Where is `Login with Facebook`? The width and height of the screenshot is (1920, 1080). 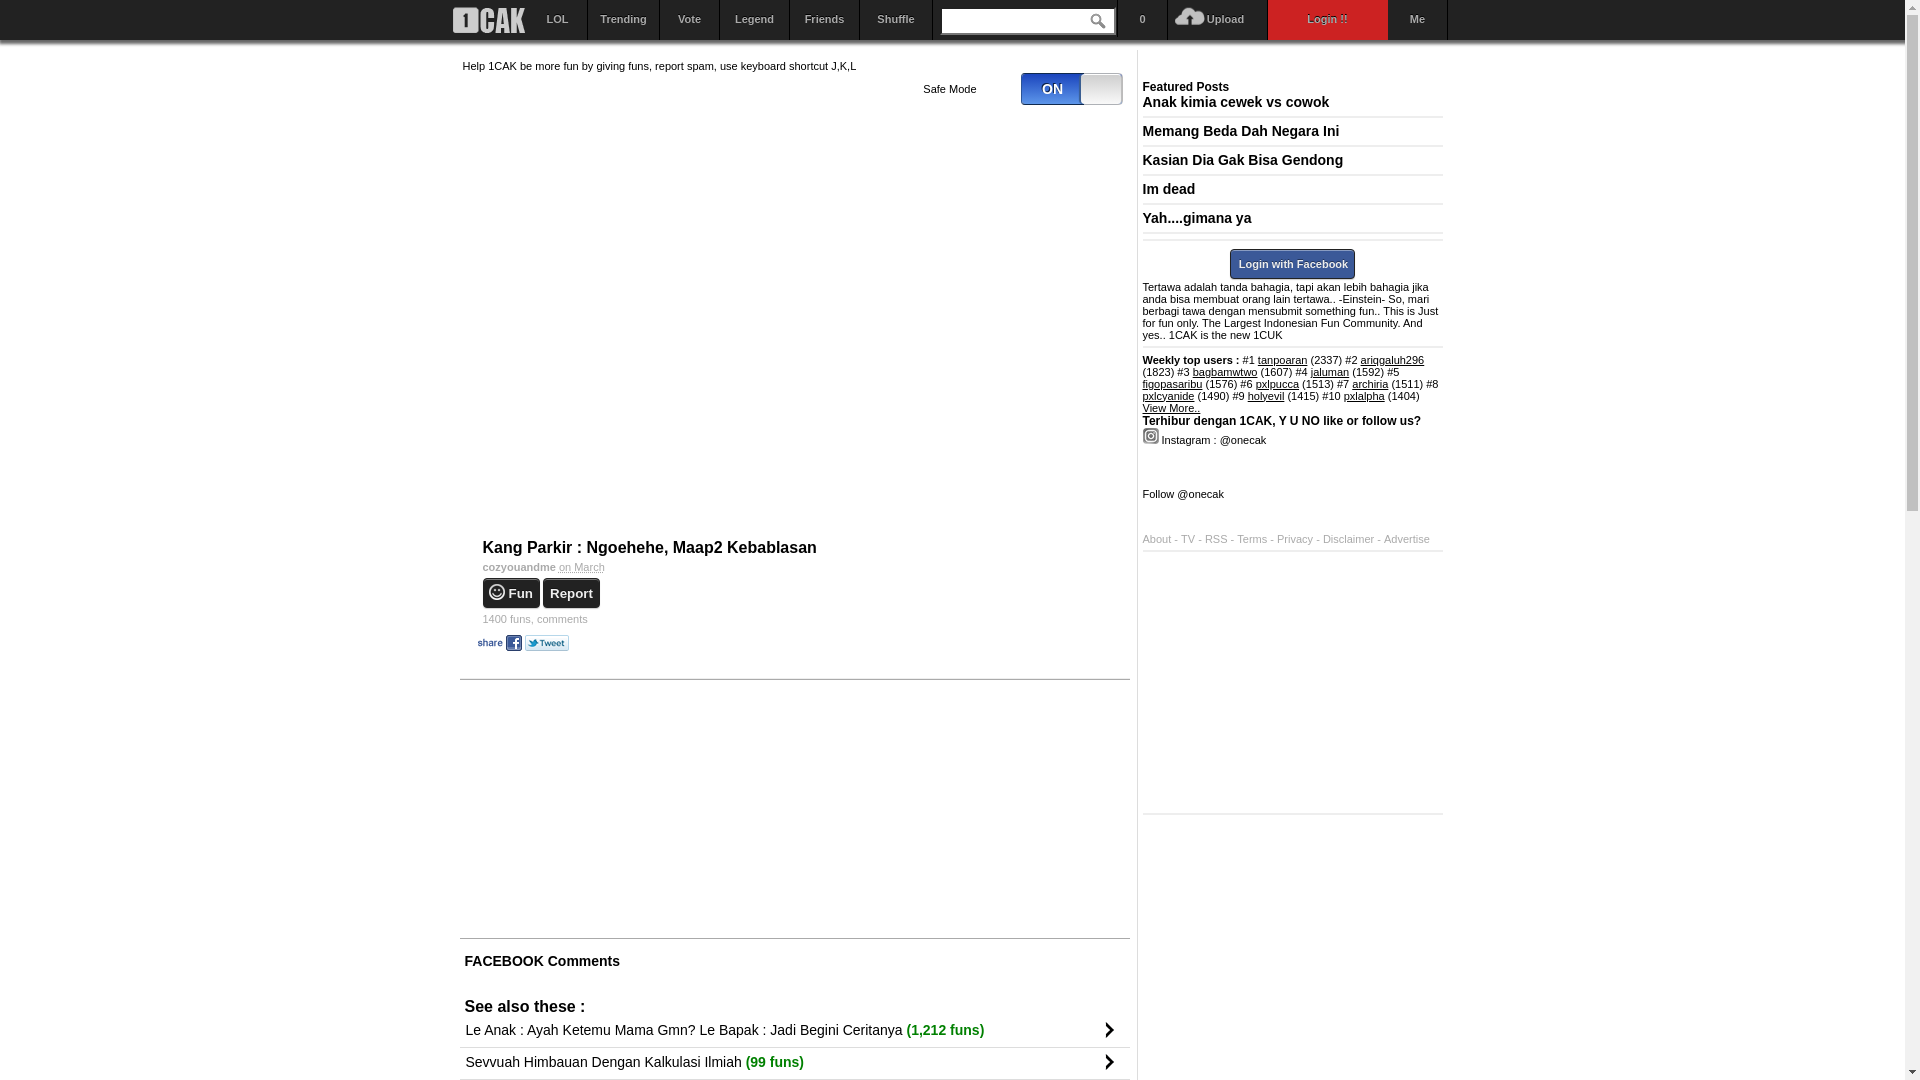
Login with Facebook is located at coordinates (1292, 263).